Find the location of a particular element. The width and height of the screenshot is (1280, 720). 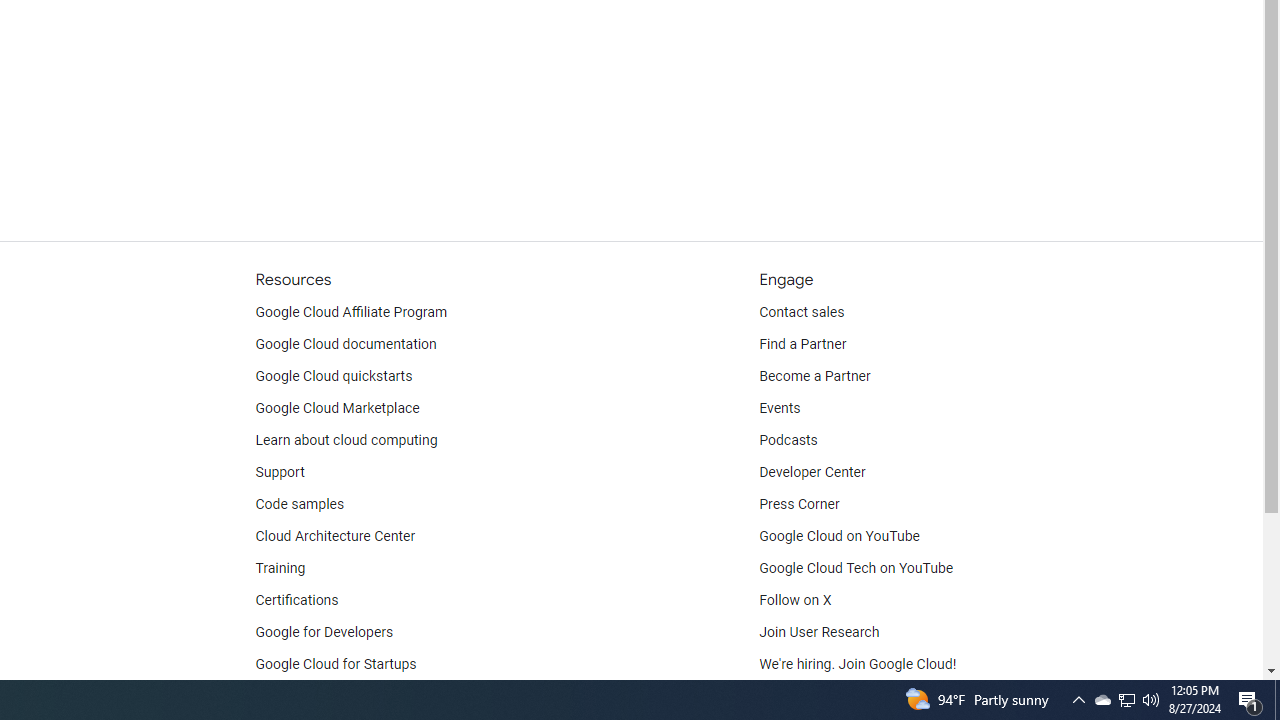

Learn about cloud computing is located at coordinates (346, 440).